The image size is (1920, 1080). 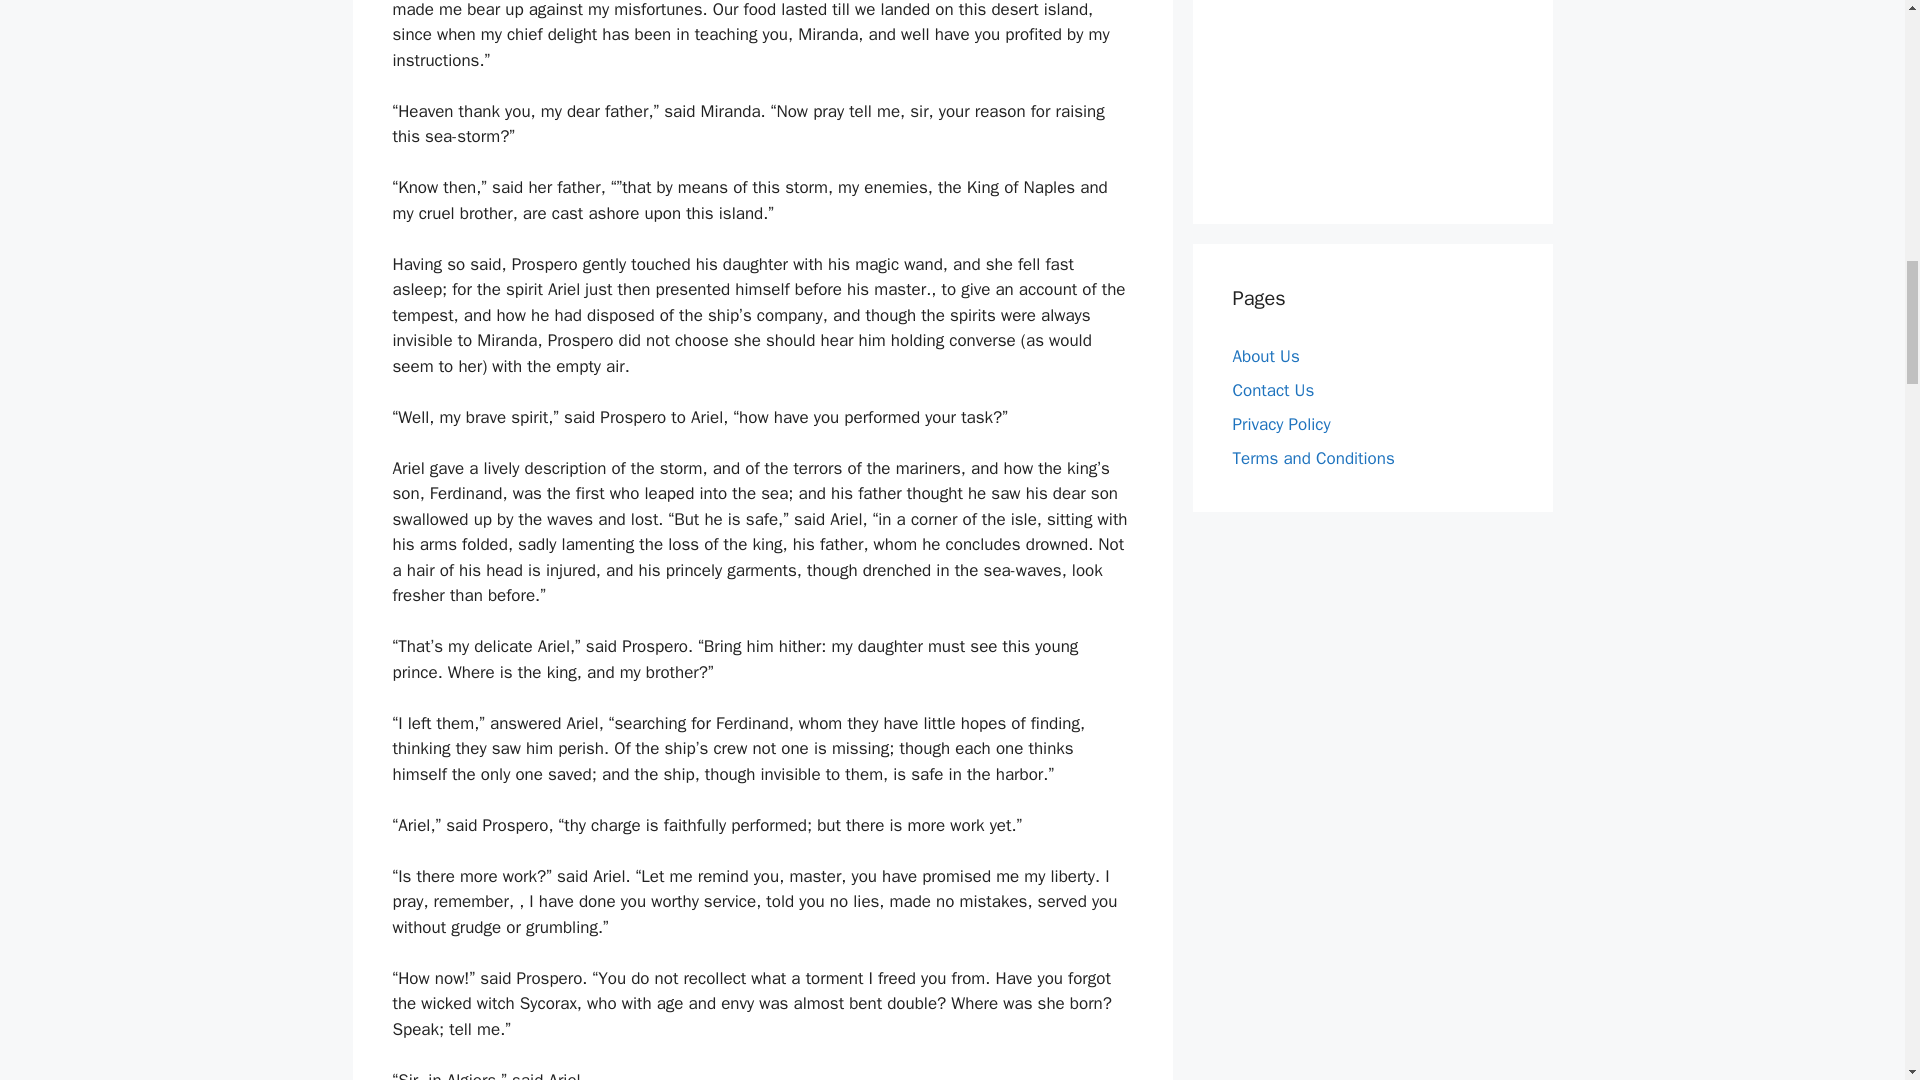 I want to click on Advertisement, so click(x=1372, y=92).